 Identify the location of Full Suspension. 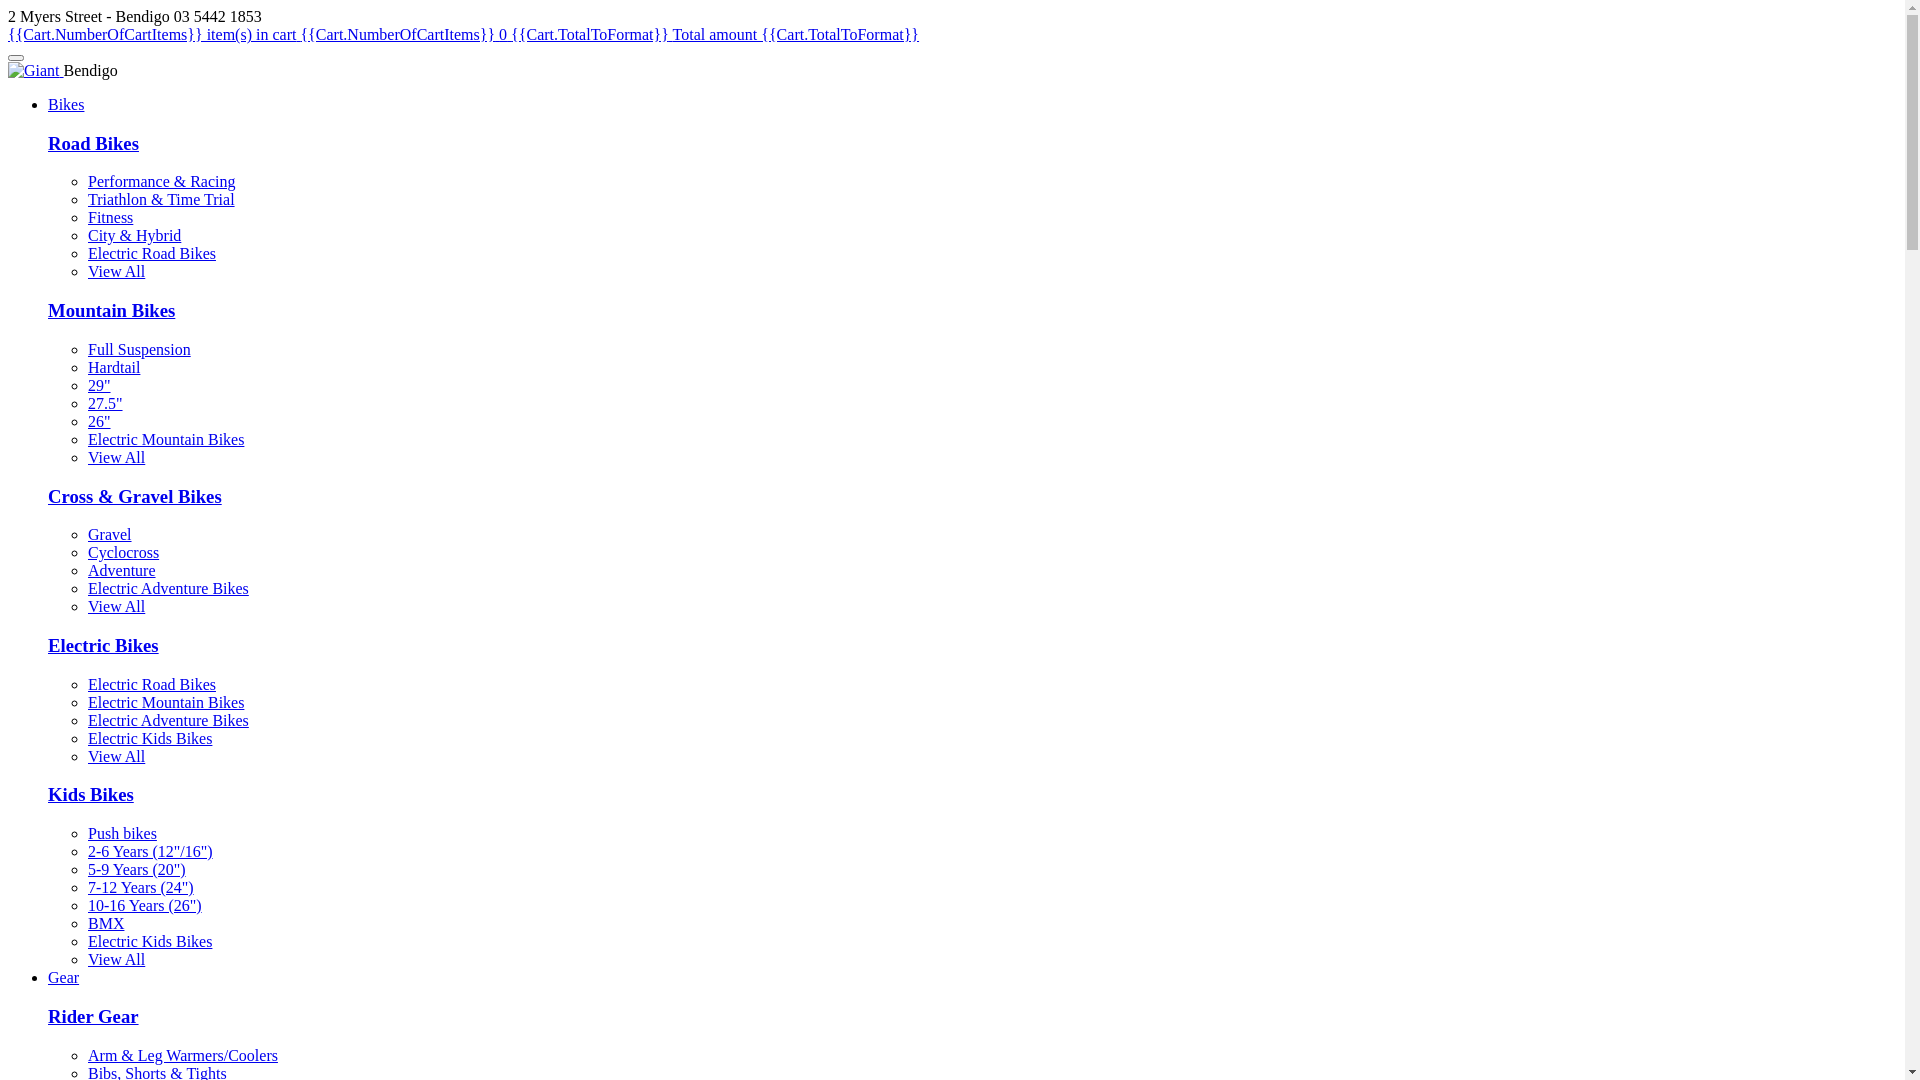
(140, 350).